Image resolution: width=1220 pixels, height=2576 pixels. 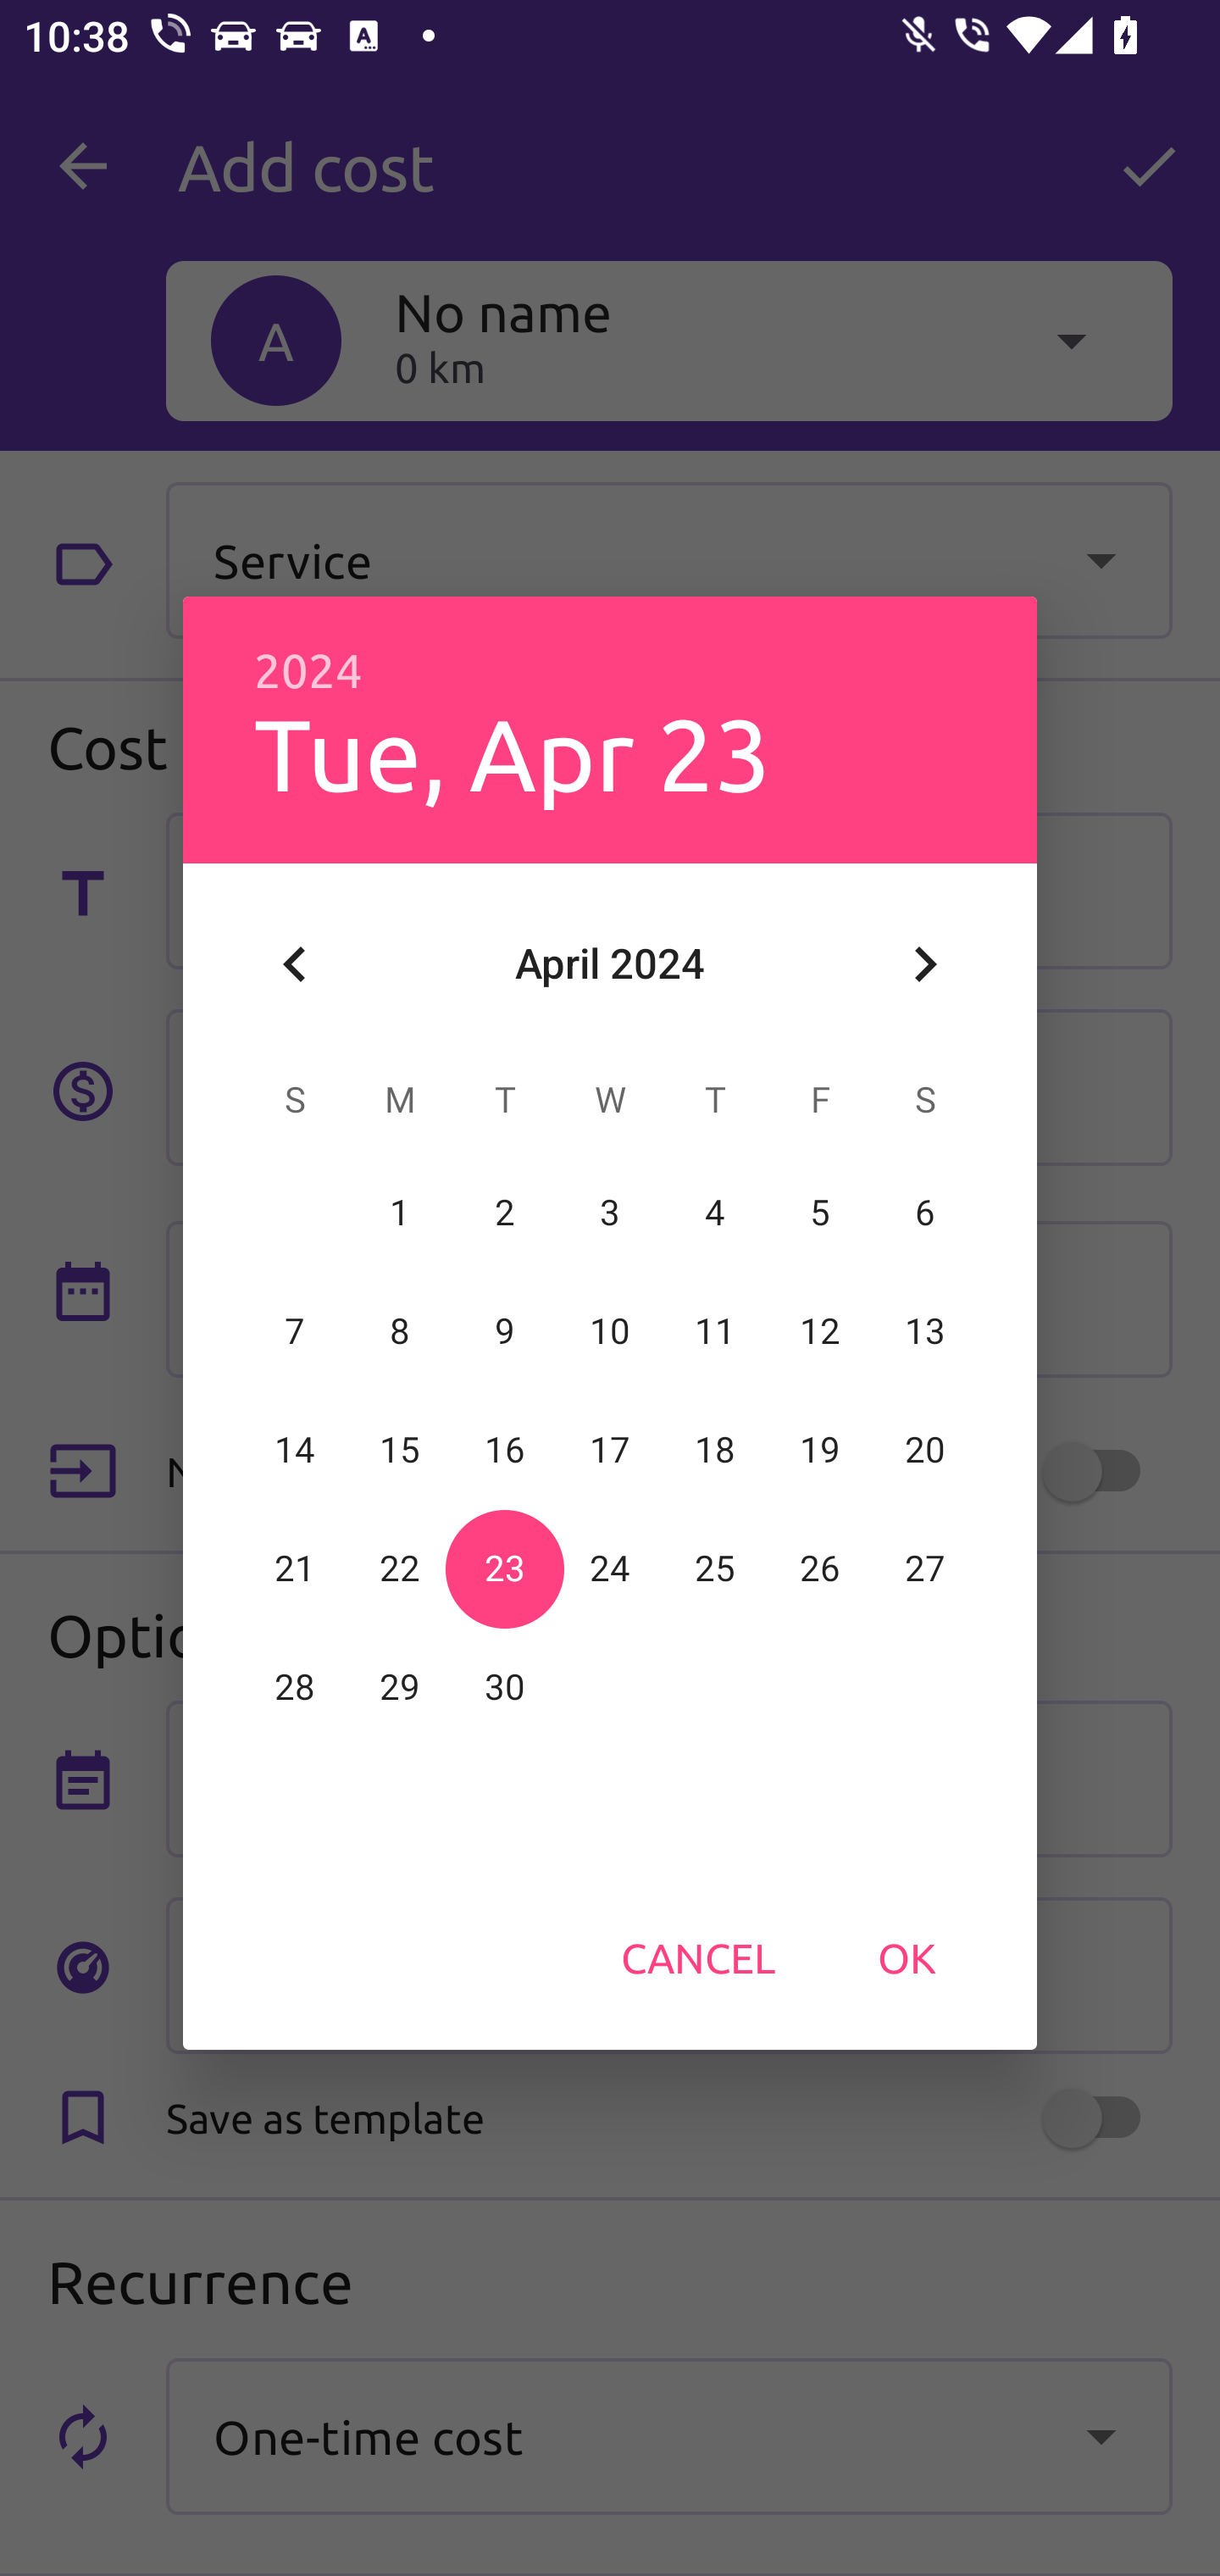 I want to click on 11 11 April 2024, so click(x=714, y=1331).